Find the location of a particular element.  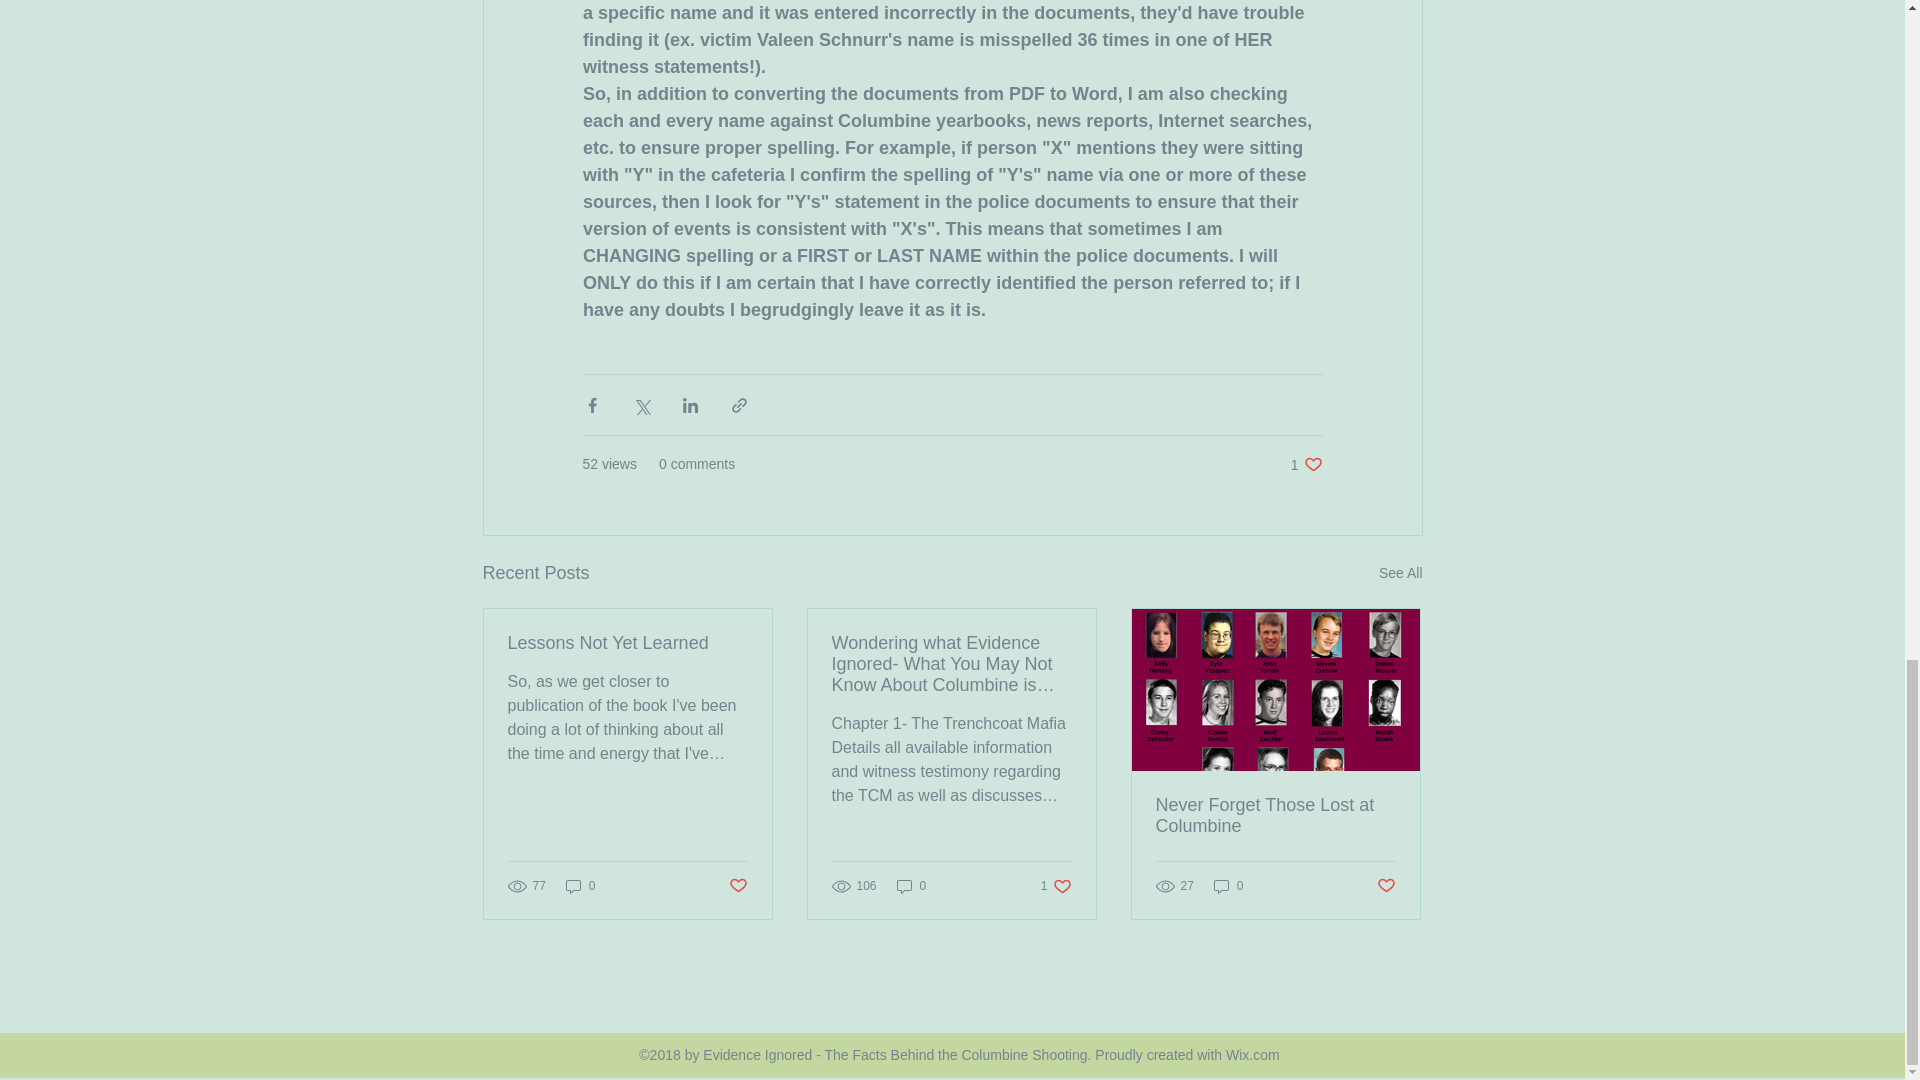

Post not marked as liked is located at coordinates (1400, 573).